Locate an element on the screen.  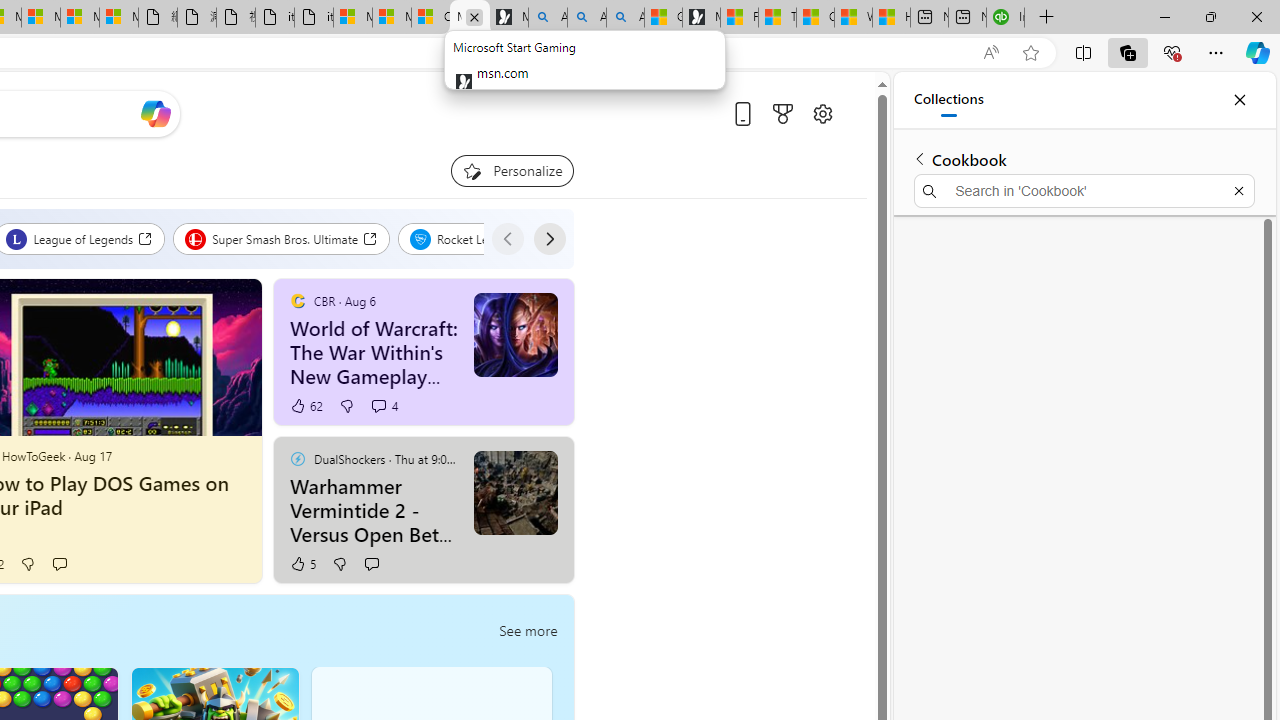
Exit search is located at coordinates (1238, 190).